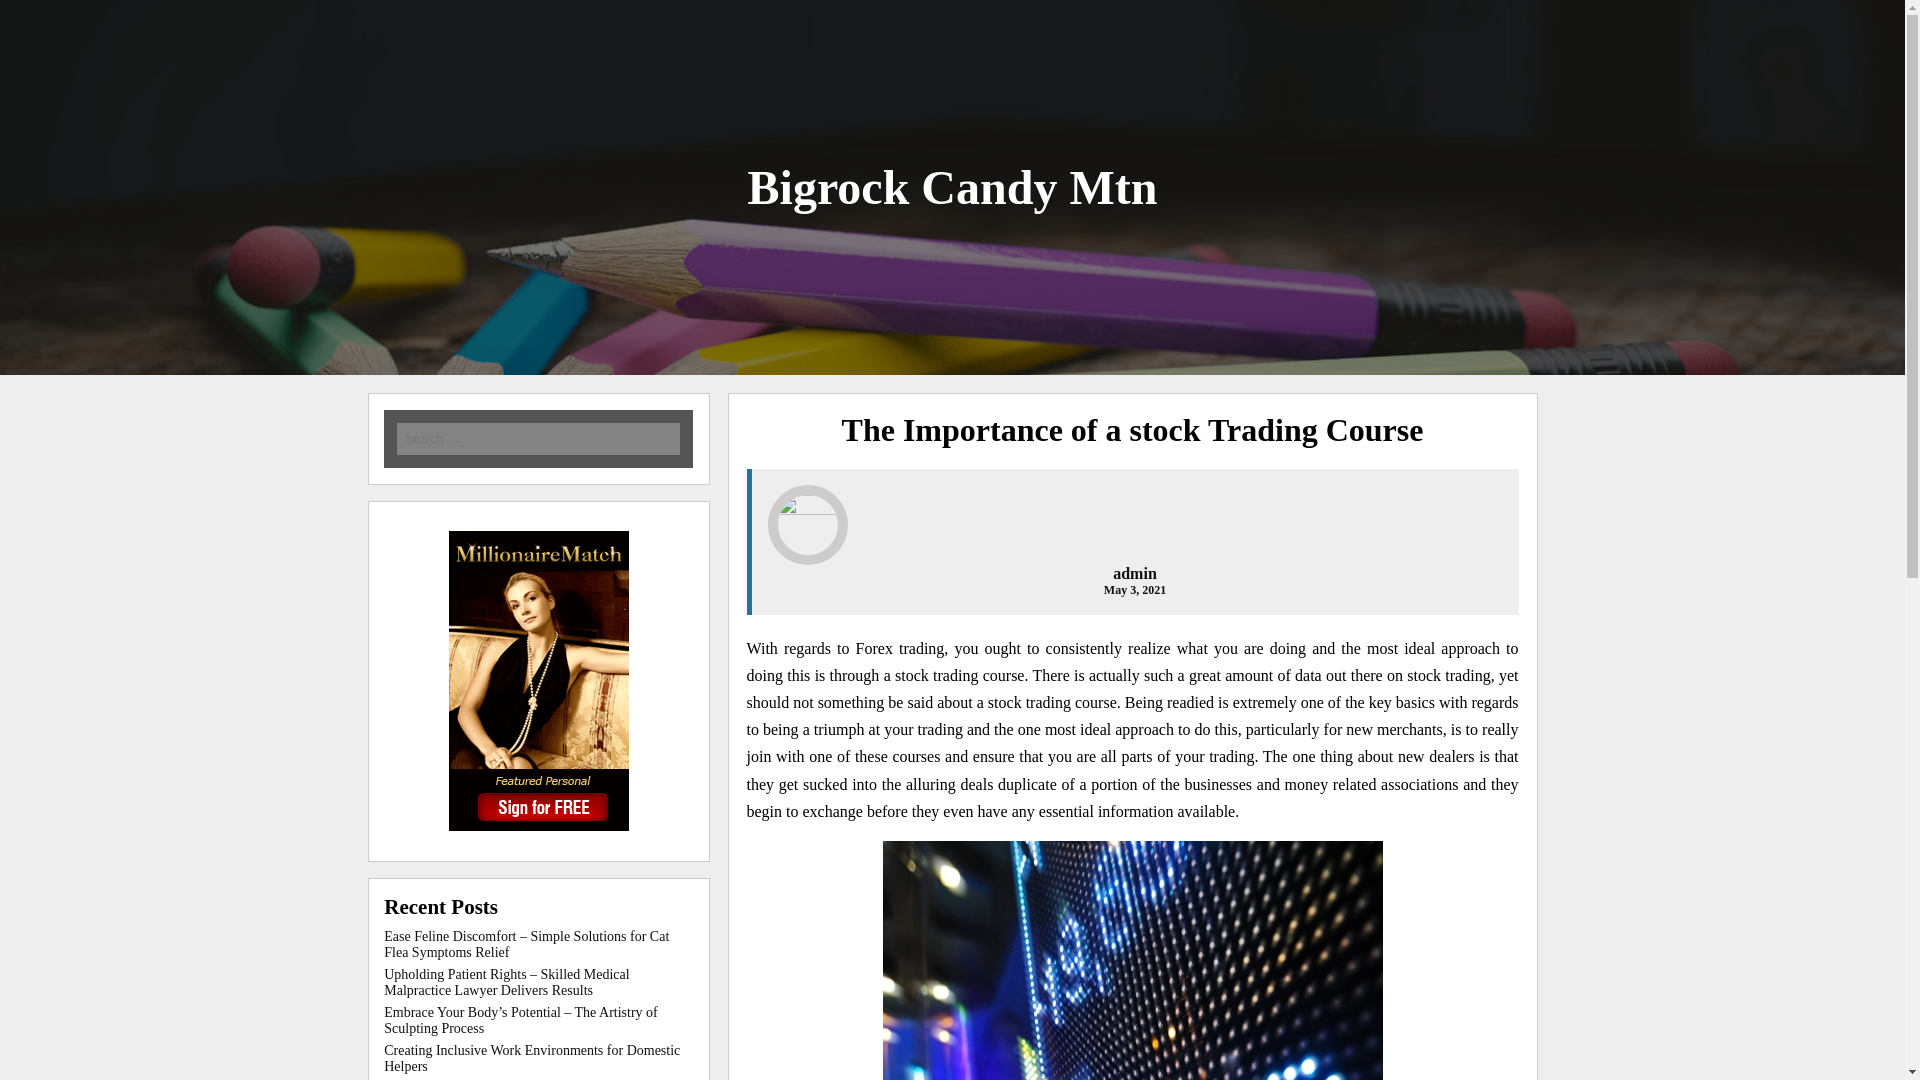 The height and width of the screenshot is (1080, 1920). What do you see at coordinates (1135, 573) in the screenshot?
I see `admin` at bounding box center [1135, 573].